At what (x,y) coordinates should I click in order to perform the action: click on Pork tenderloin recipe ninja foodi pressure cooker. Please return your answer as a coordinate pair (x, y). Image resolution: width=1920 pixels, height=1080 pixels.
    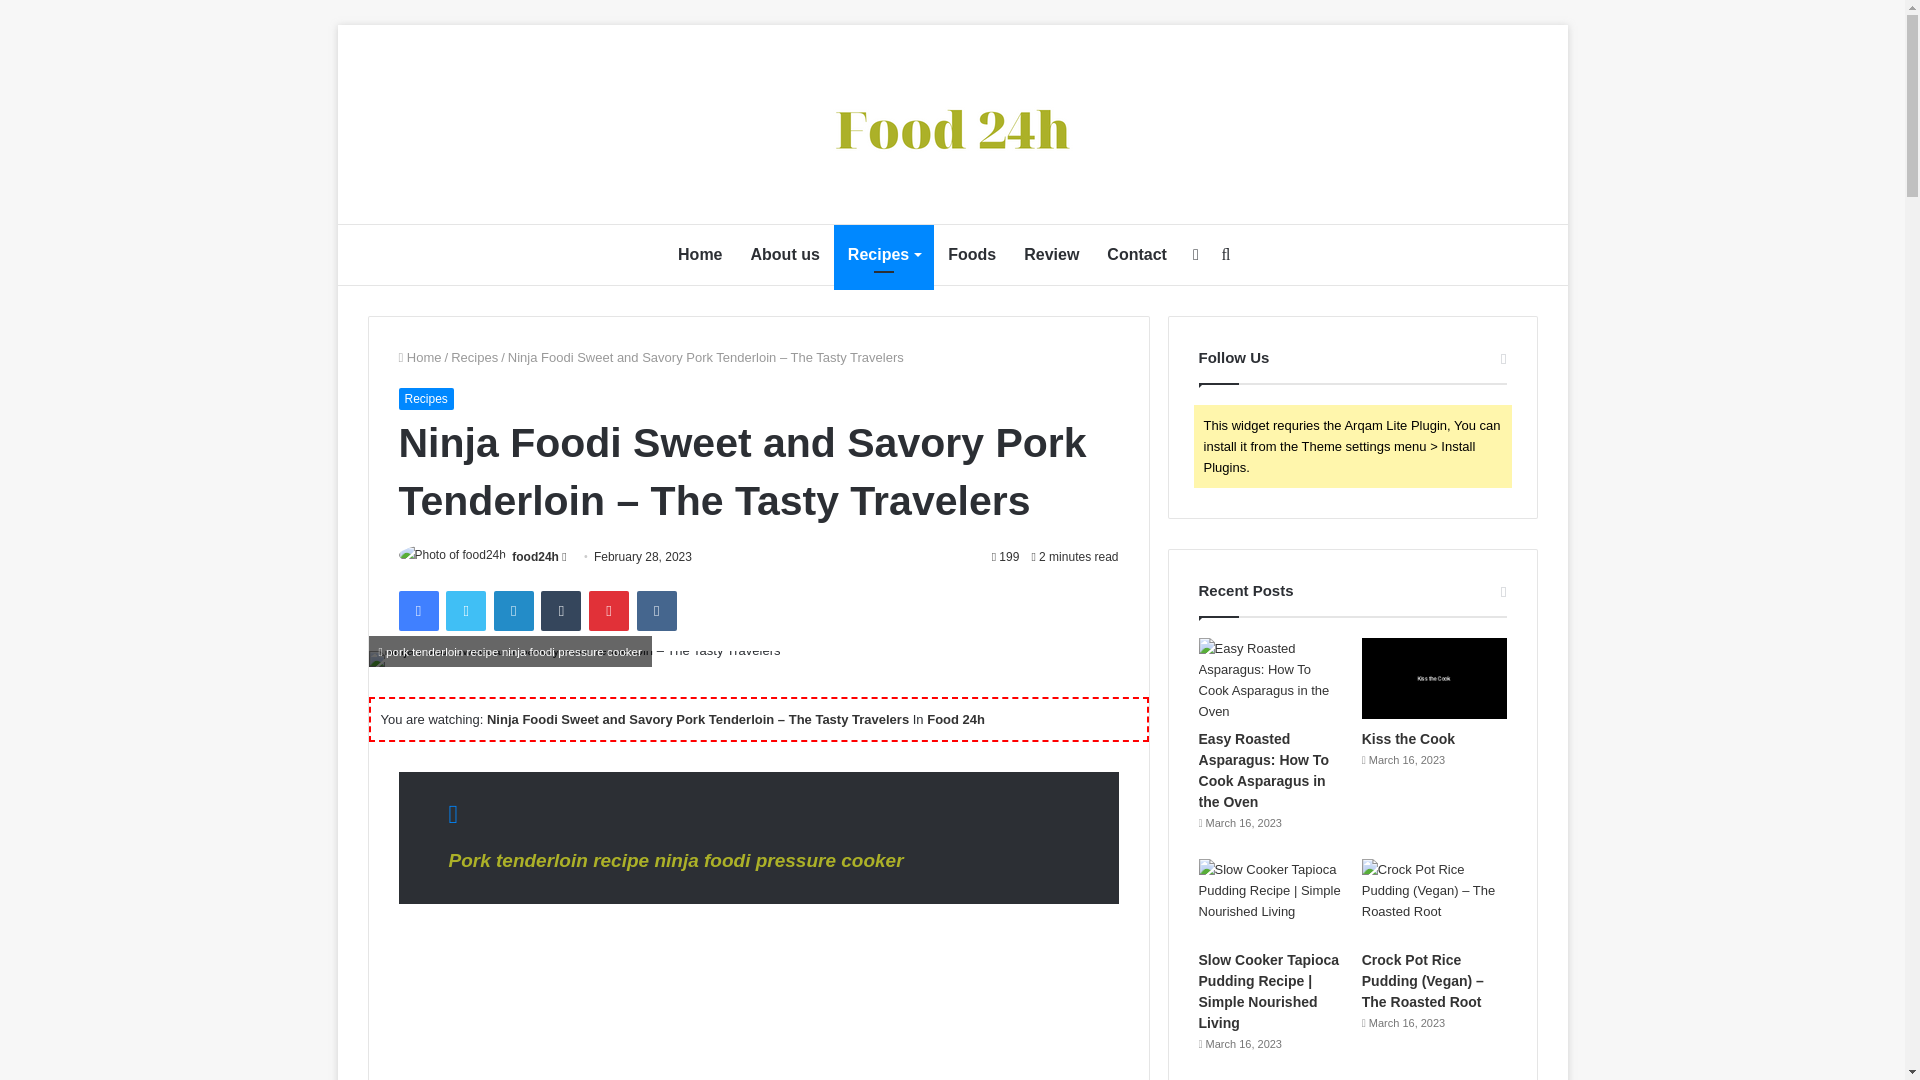
    Looking at the image, I should click on (674, 860).